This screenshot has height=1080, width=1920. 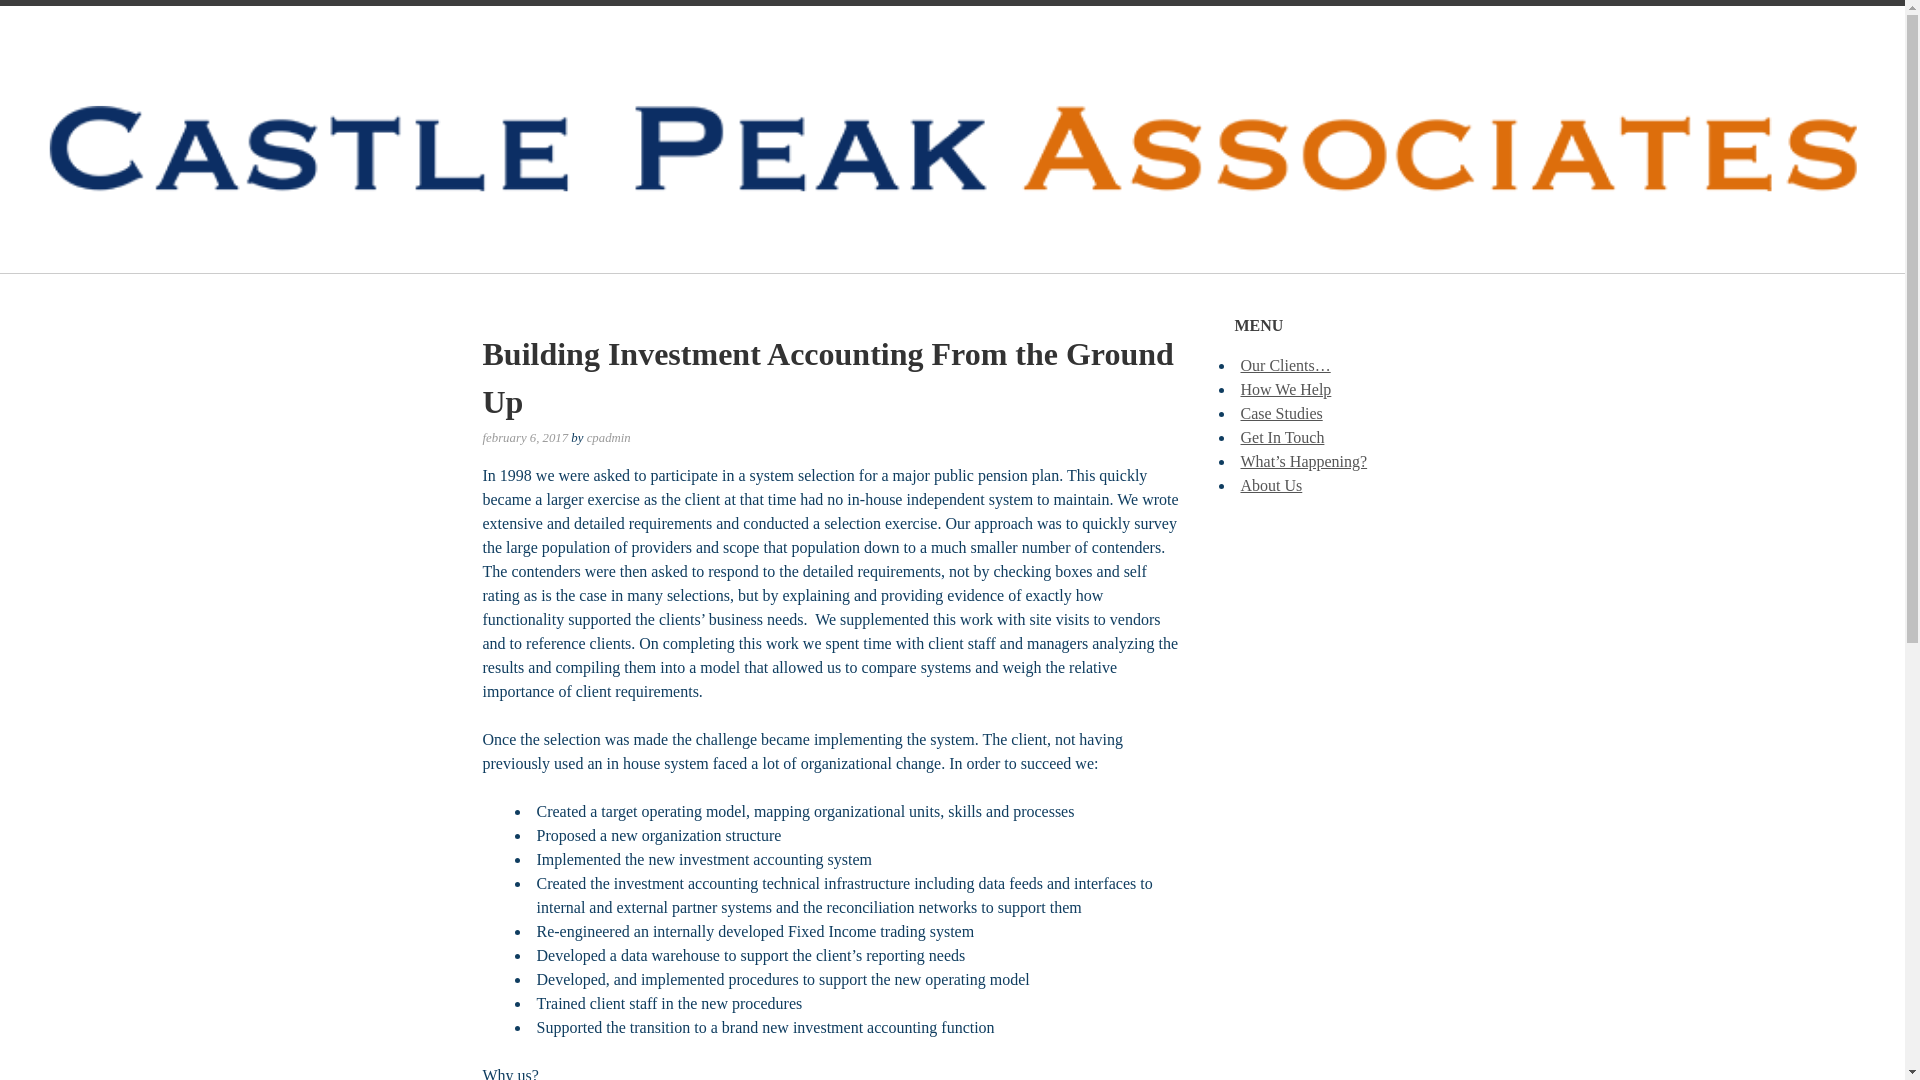 What do you see at coordinates (1270, 485) in the screenshot?
I see `About Us` at bounding box center [1270, 485].